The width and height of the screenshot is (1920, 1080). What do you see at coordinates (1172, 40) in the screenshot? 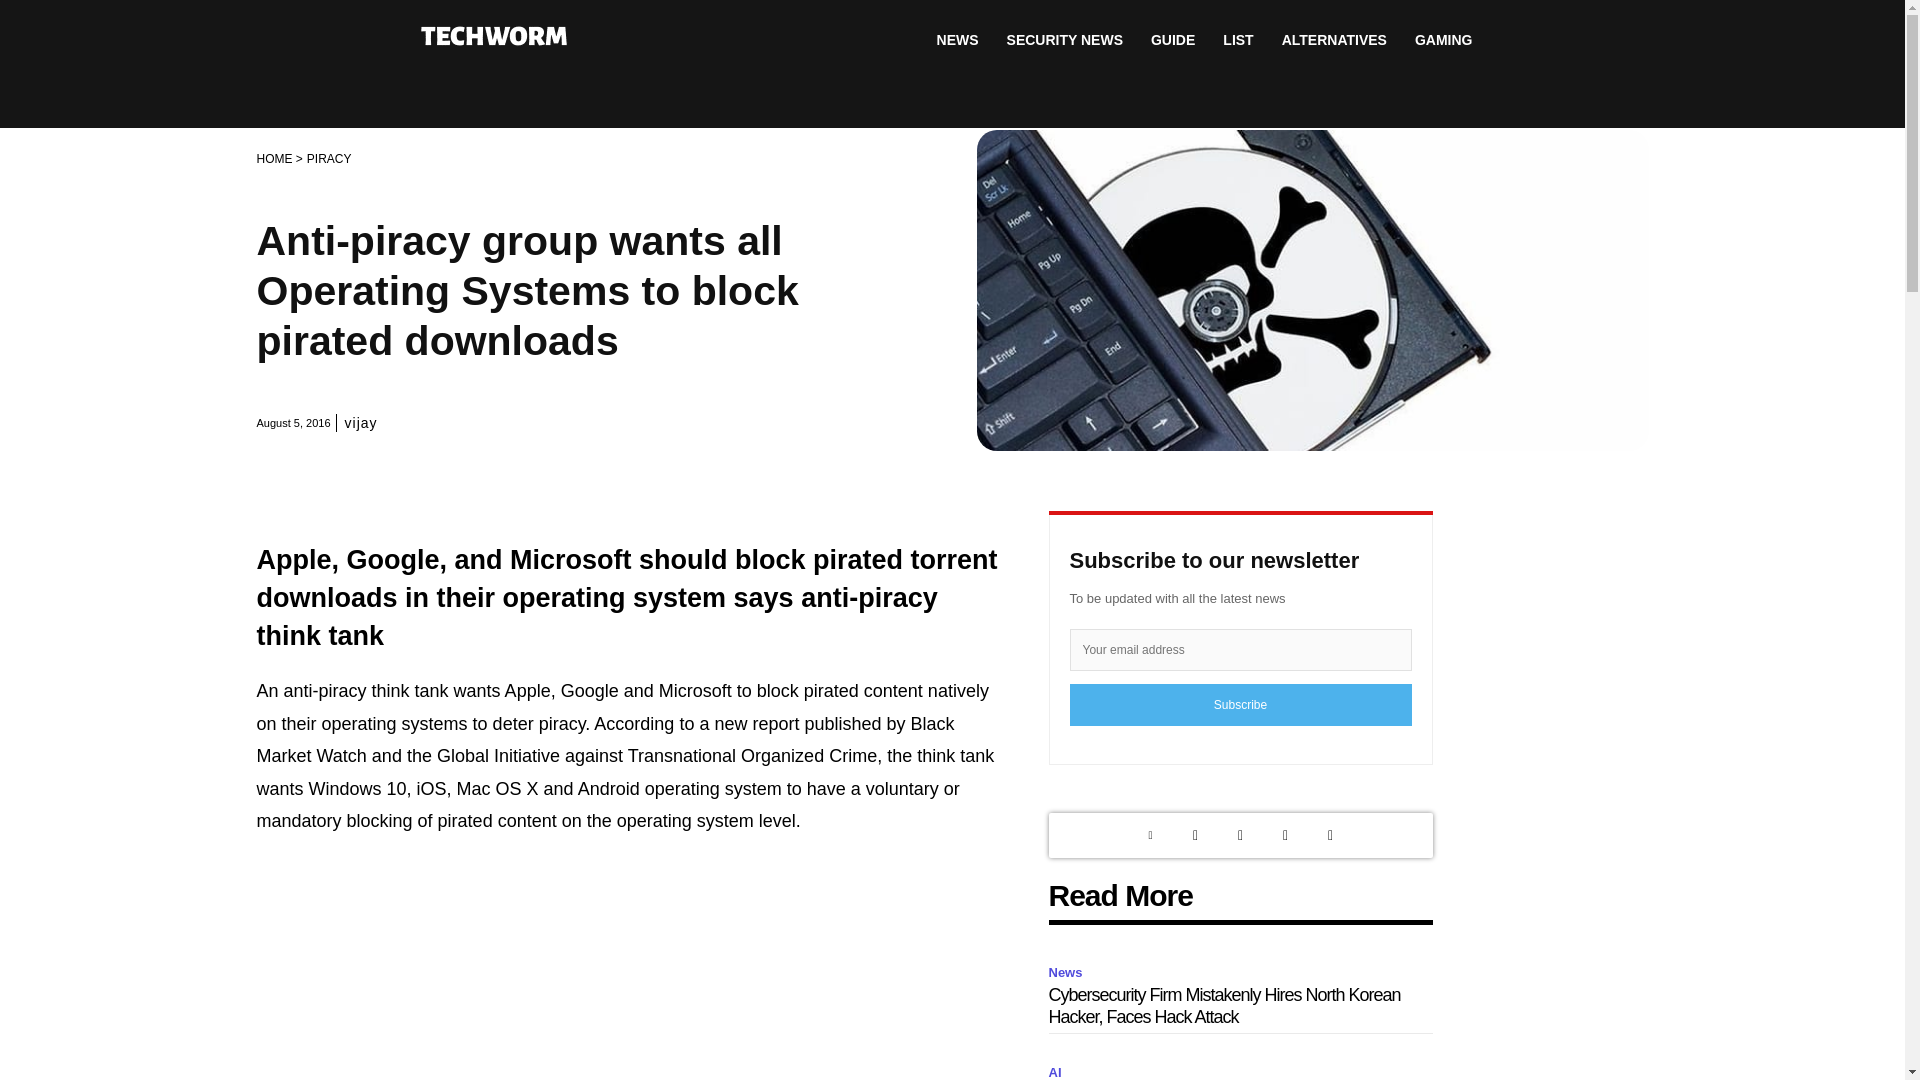
I see `GUIDE` at bounding box center [1172, 40].